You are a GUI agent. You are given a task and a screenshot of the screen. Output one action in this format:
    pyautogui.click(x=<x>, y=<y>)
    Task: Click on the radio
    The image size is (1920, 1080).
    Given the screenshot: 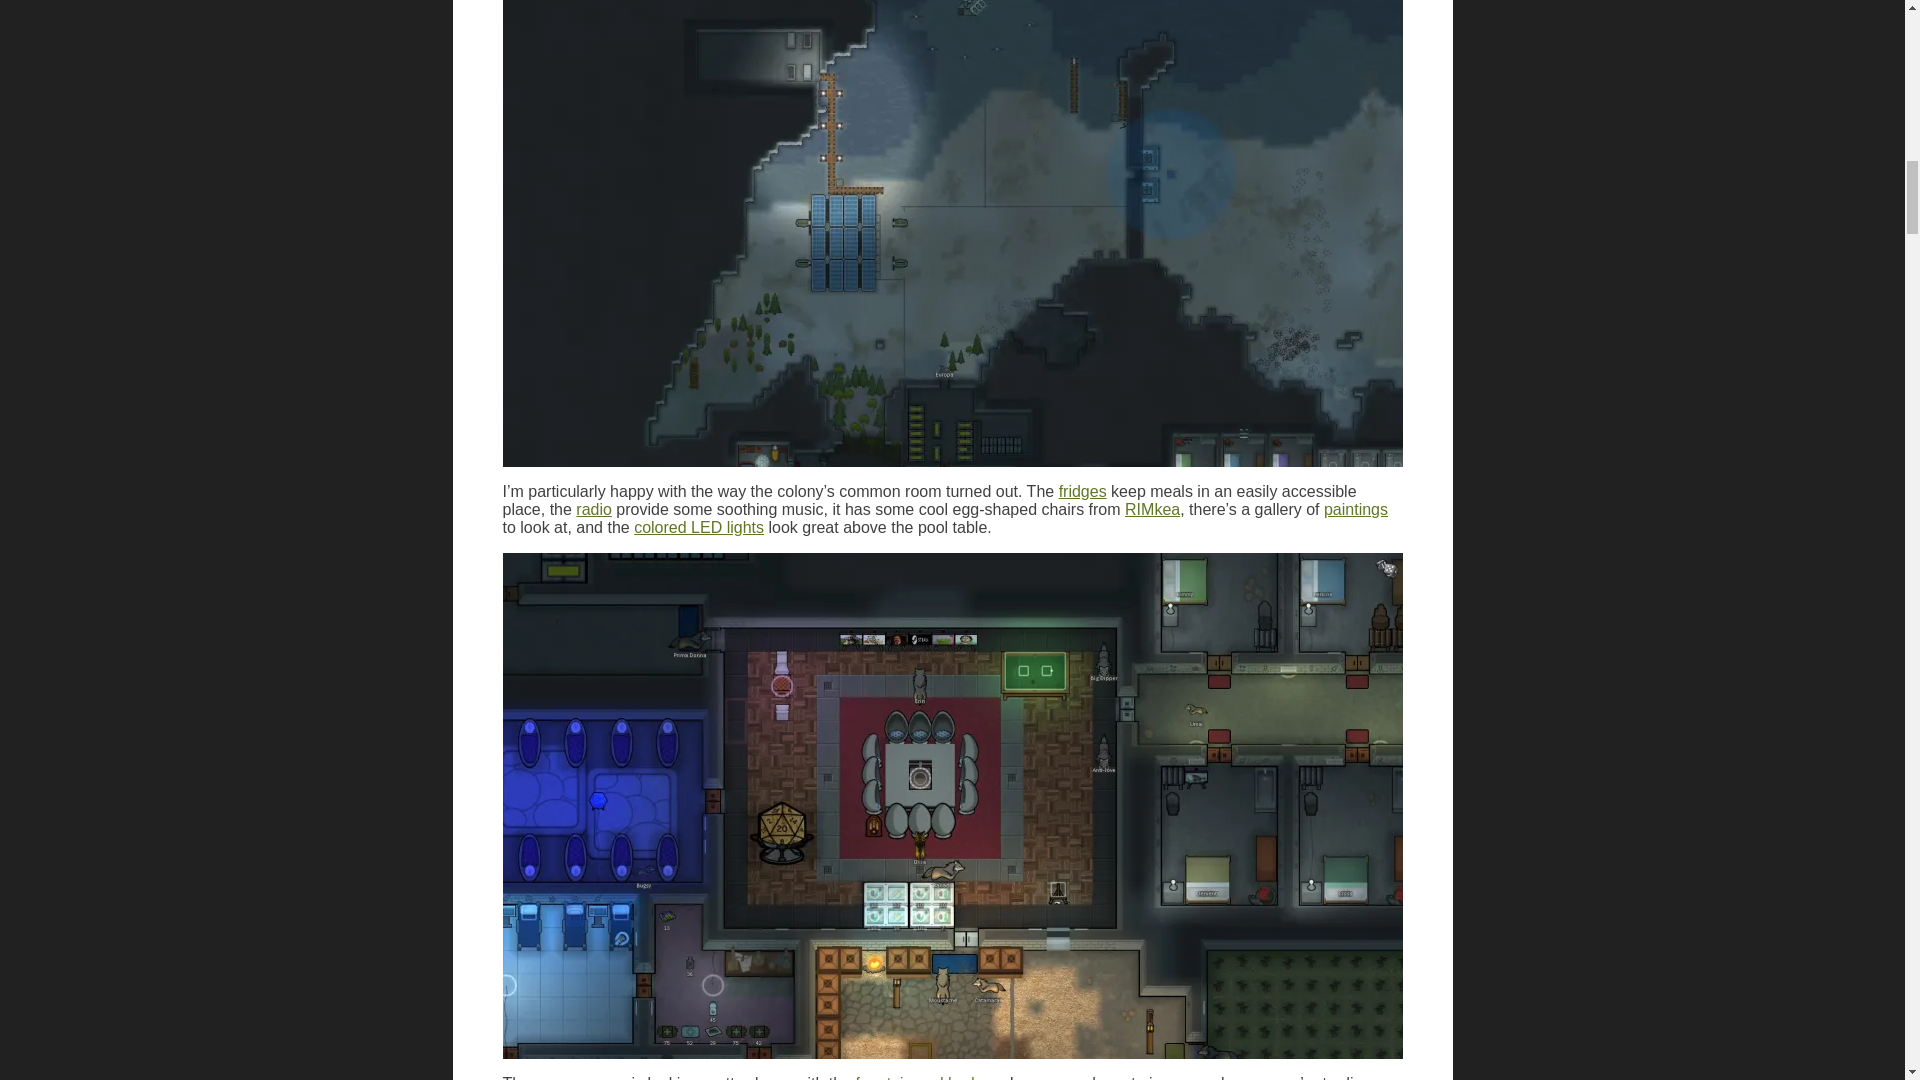 What is the action you would take?
    pyautogui.click(x=594, y=510)
    